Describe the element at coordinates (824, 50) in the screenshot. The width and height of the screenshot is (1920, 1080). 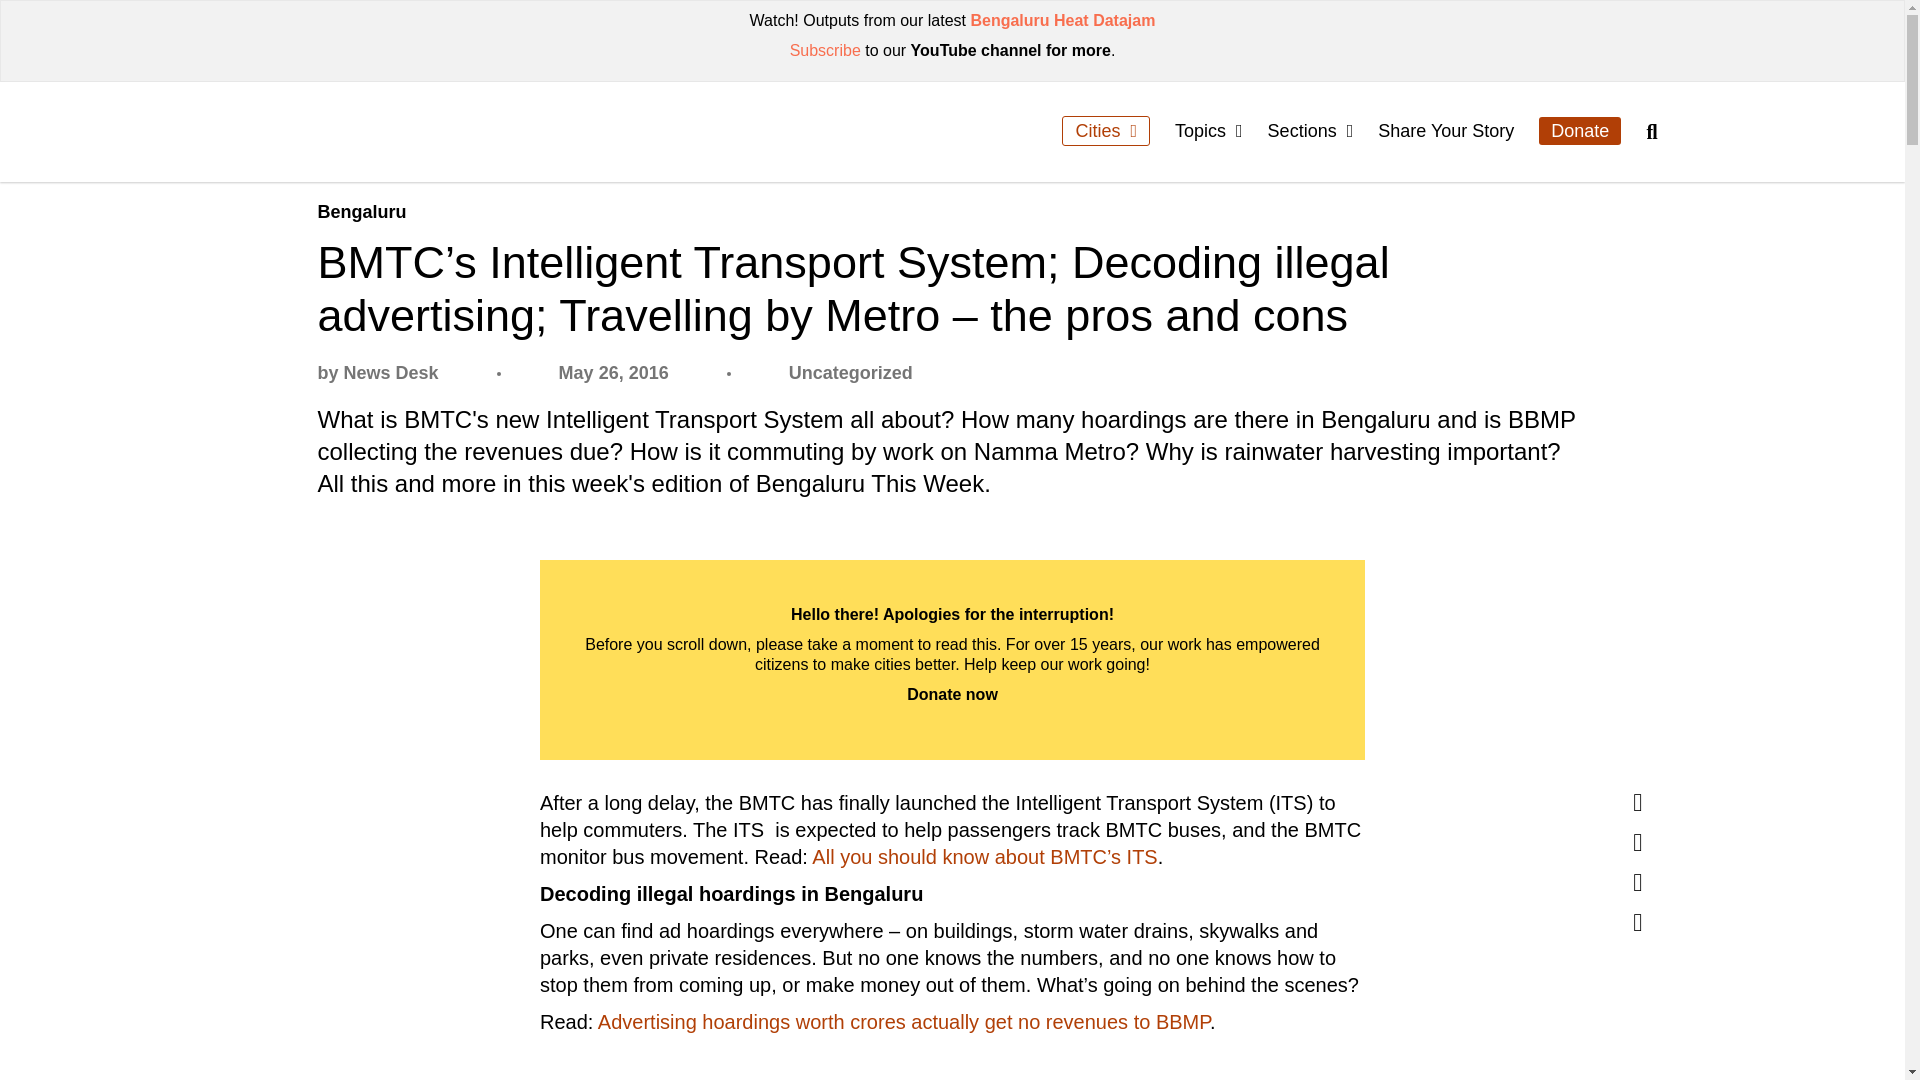
I see `Subscribe` at that location.